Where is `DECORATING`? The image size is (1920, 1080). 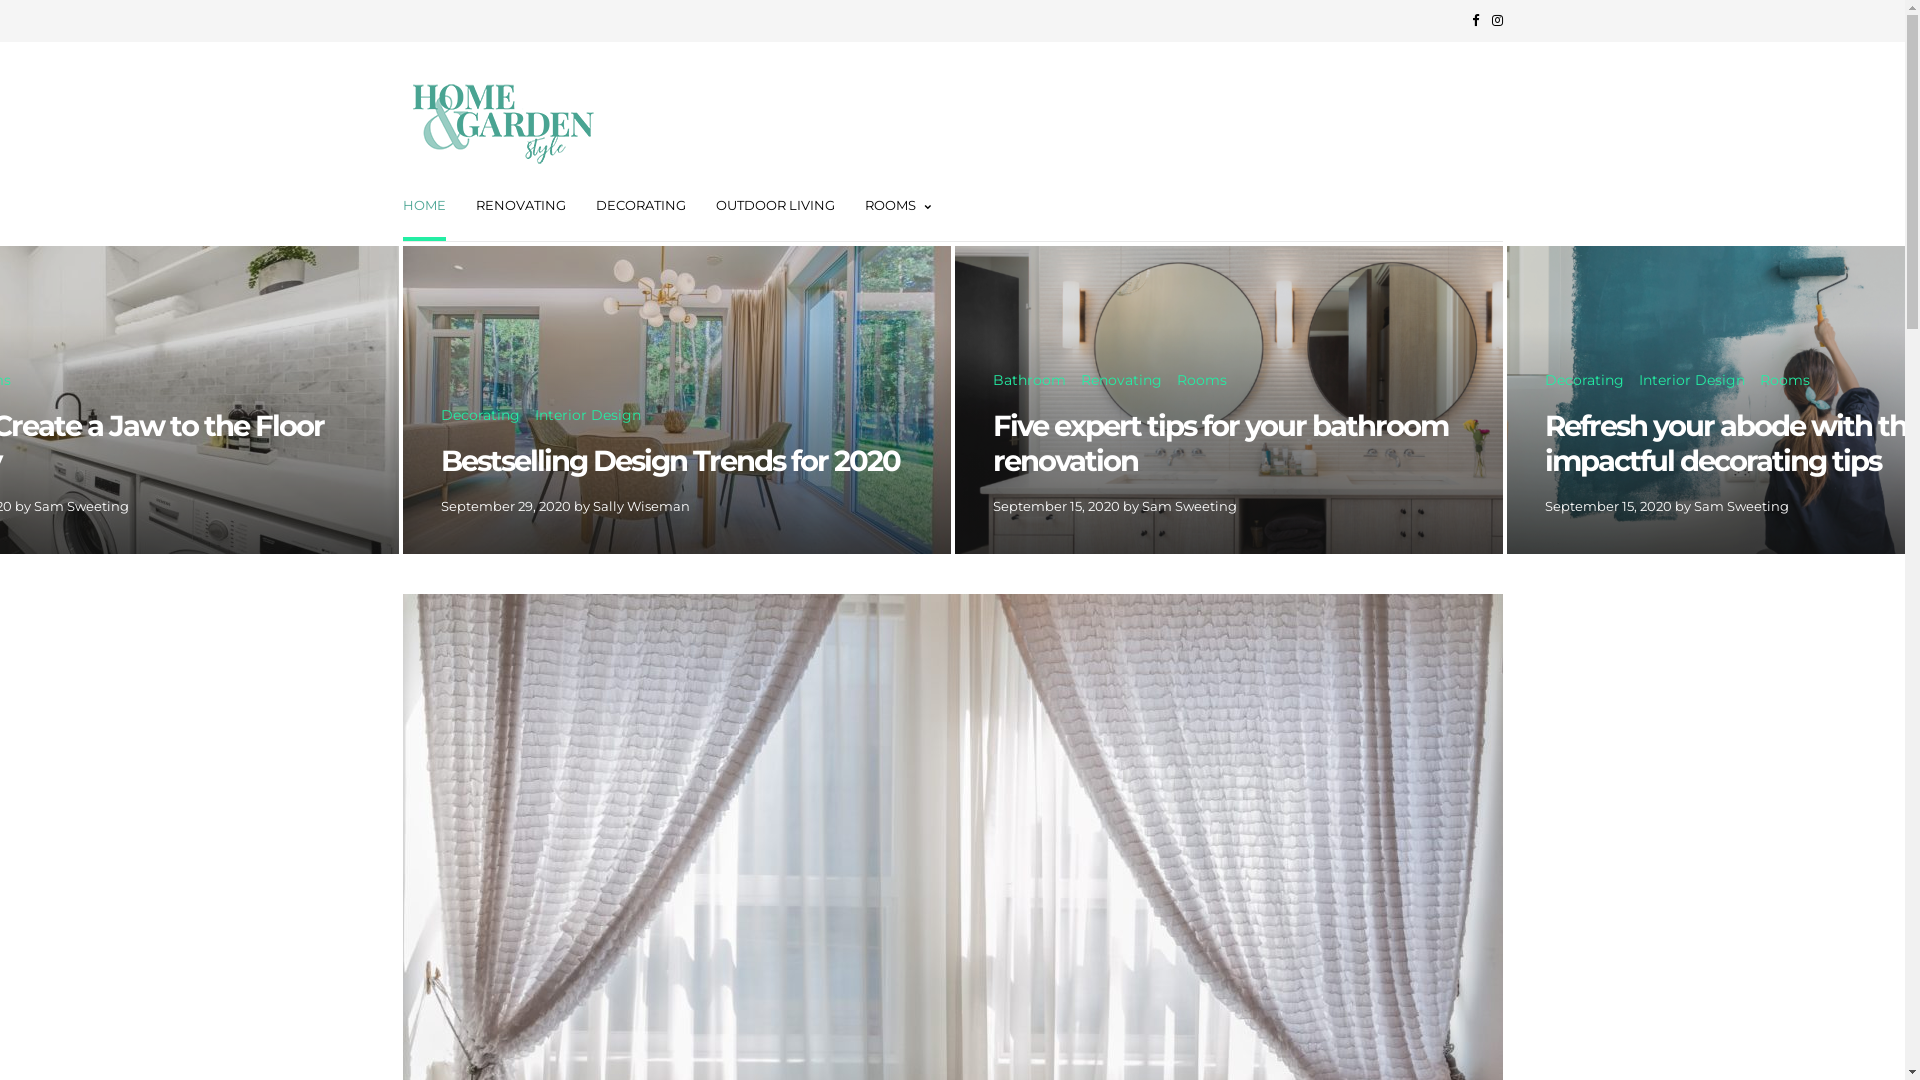 DECORATING is located at coordinates (641, 208).